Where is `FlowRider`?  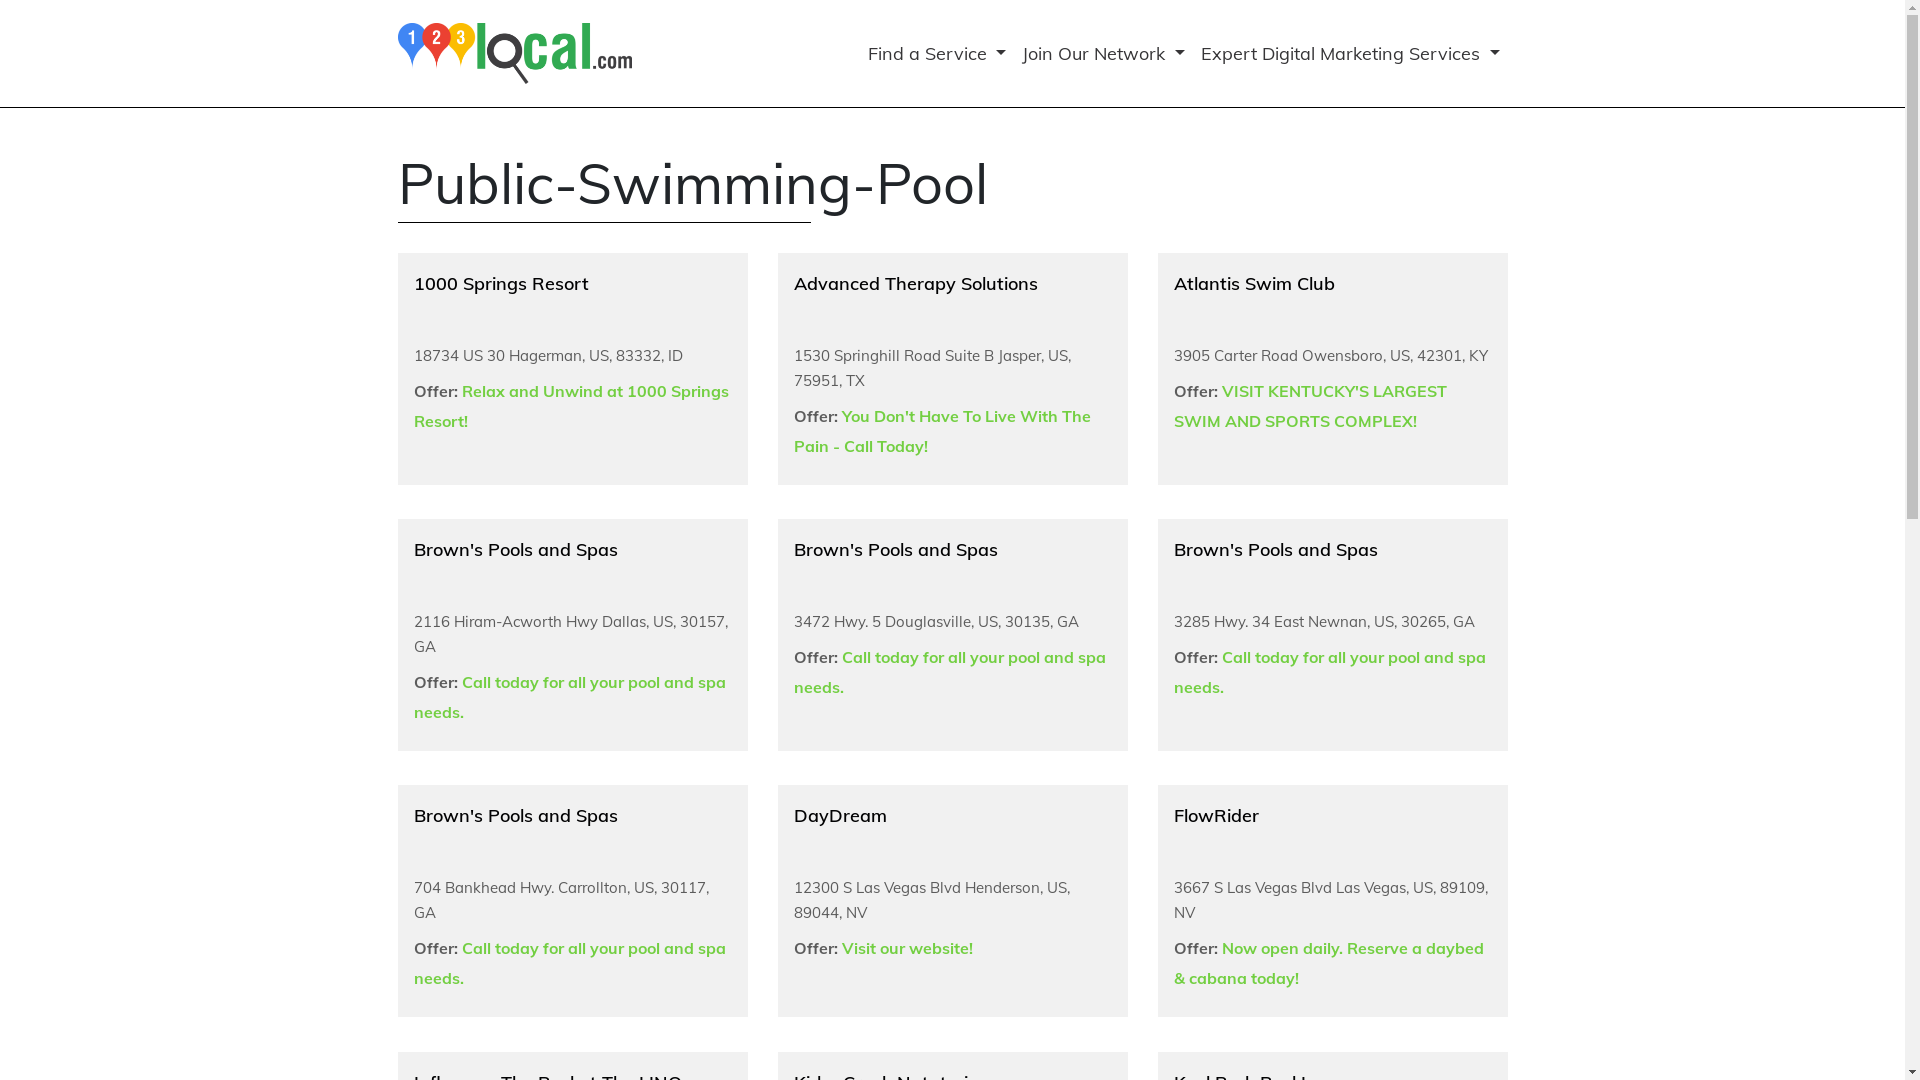 FlowRider is located at coordinates (1216, 816).